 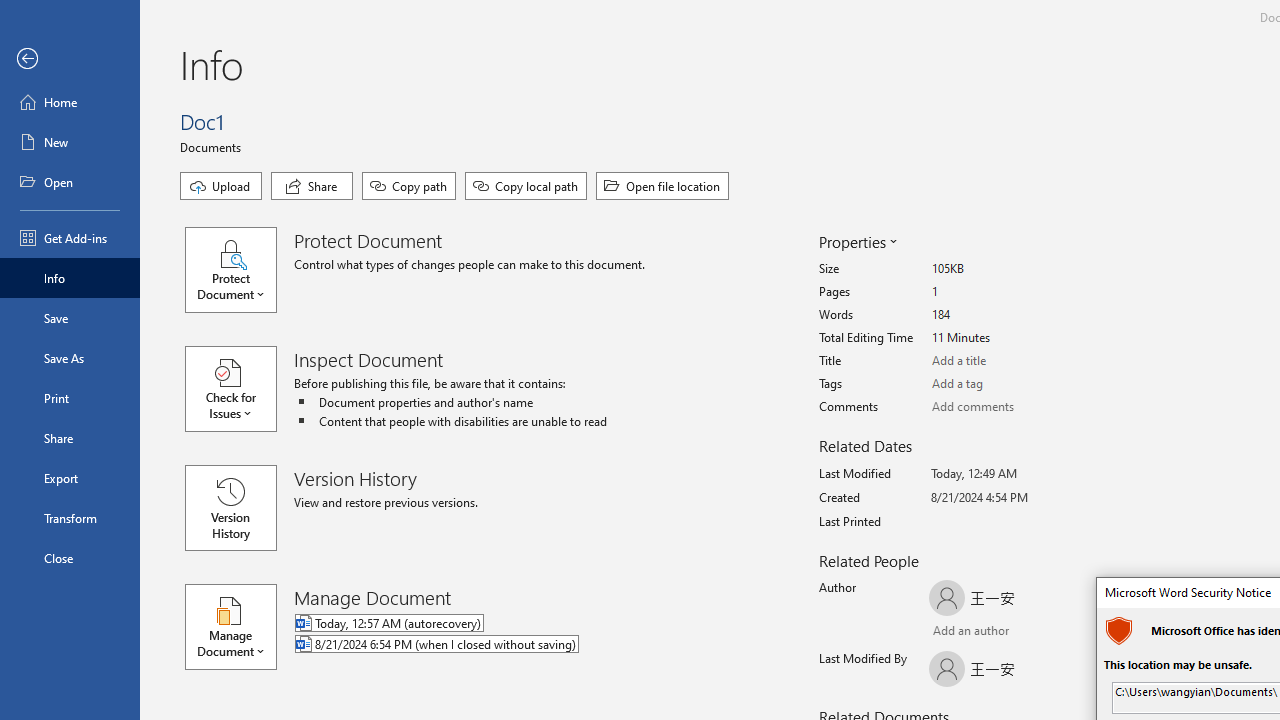 What do you see at coordinates (70, 478) in the screenshot?
I see `Export` at bounding box center [70, 478].